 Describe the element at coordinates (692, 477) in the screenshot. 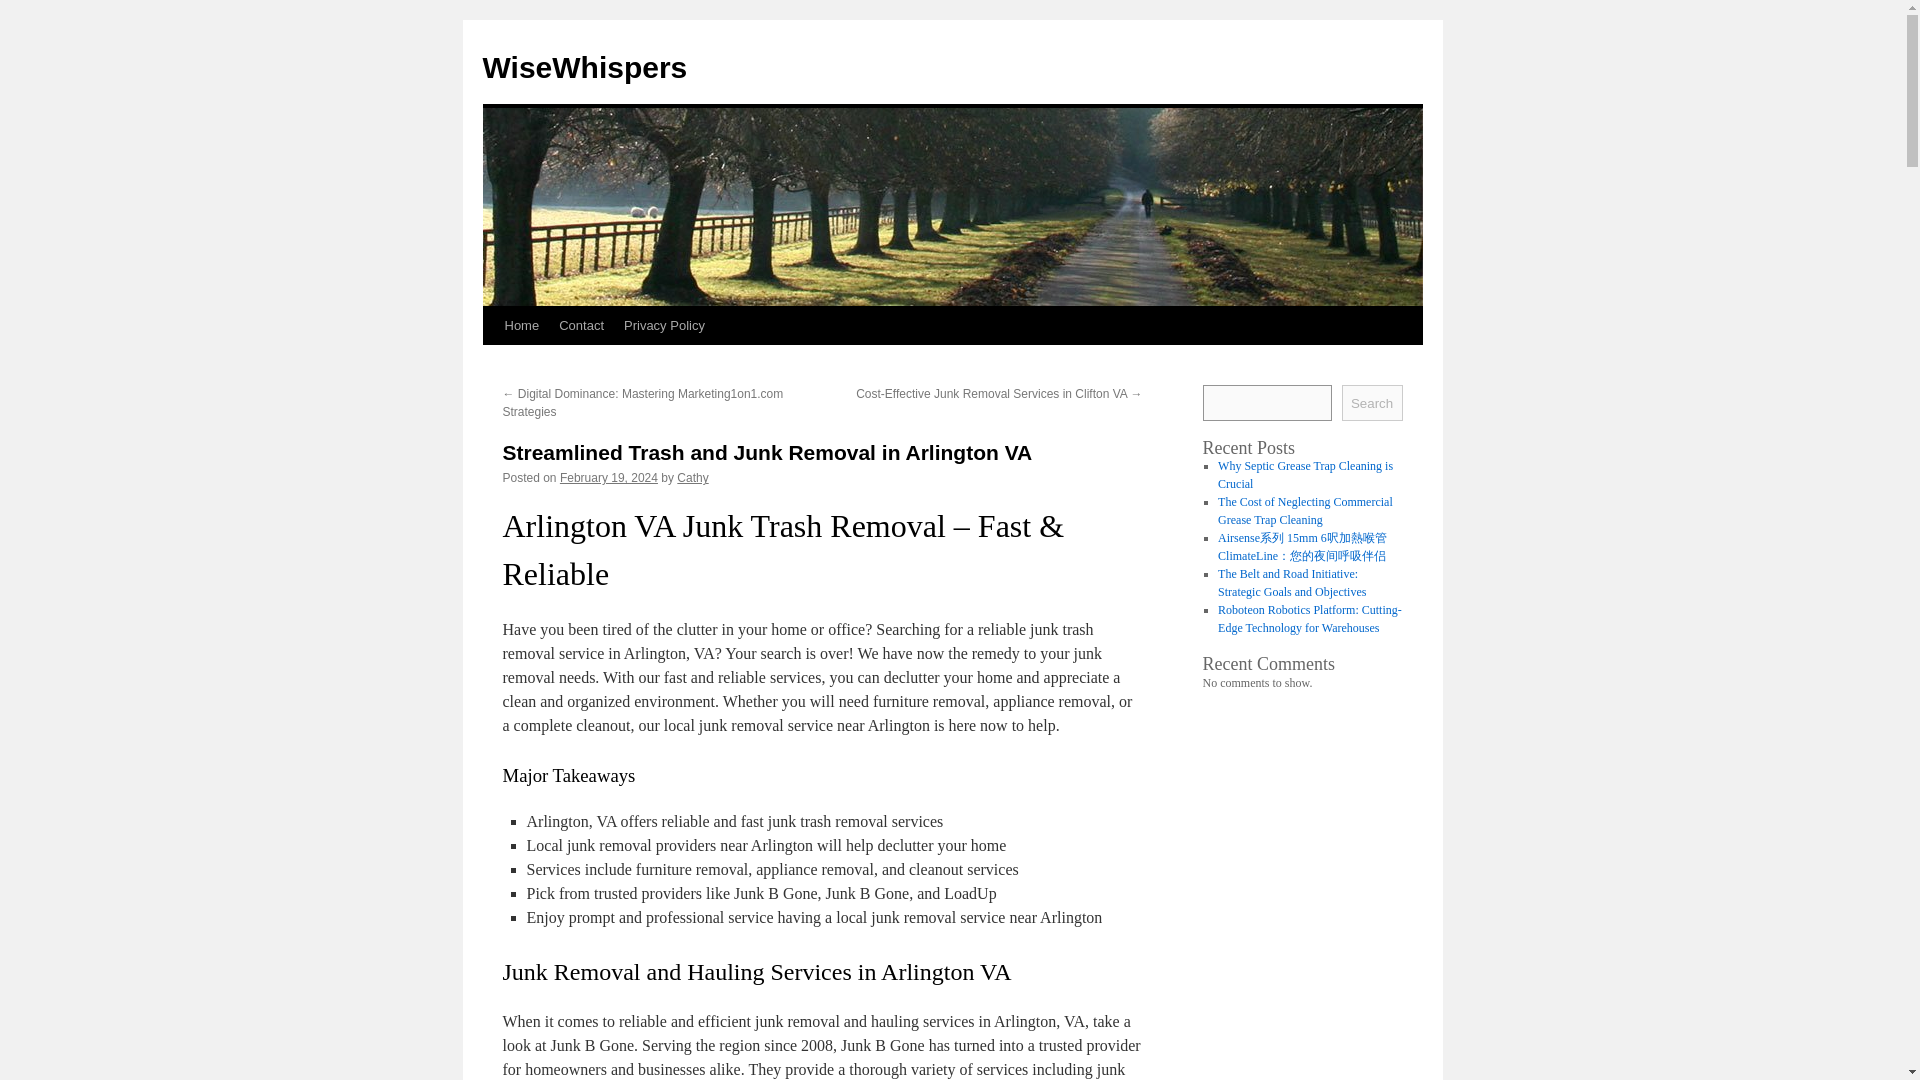

I see `View all posts by Cathy` at that location.